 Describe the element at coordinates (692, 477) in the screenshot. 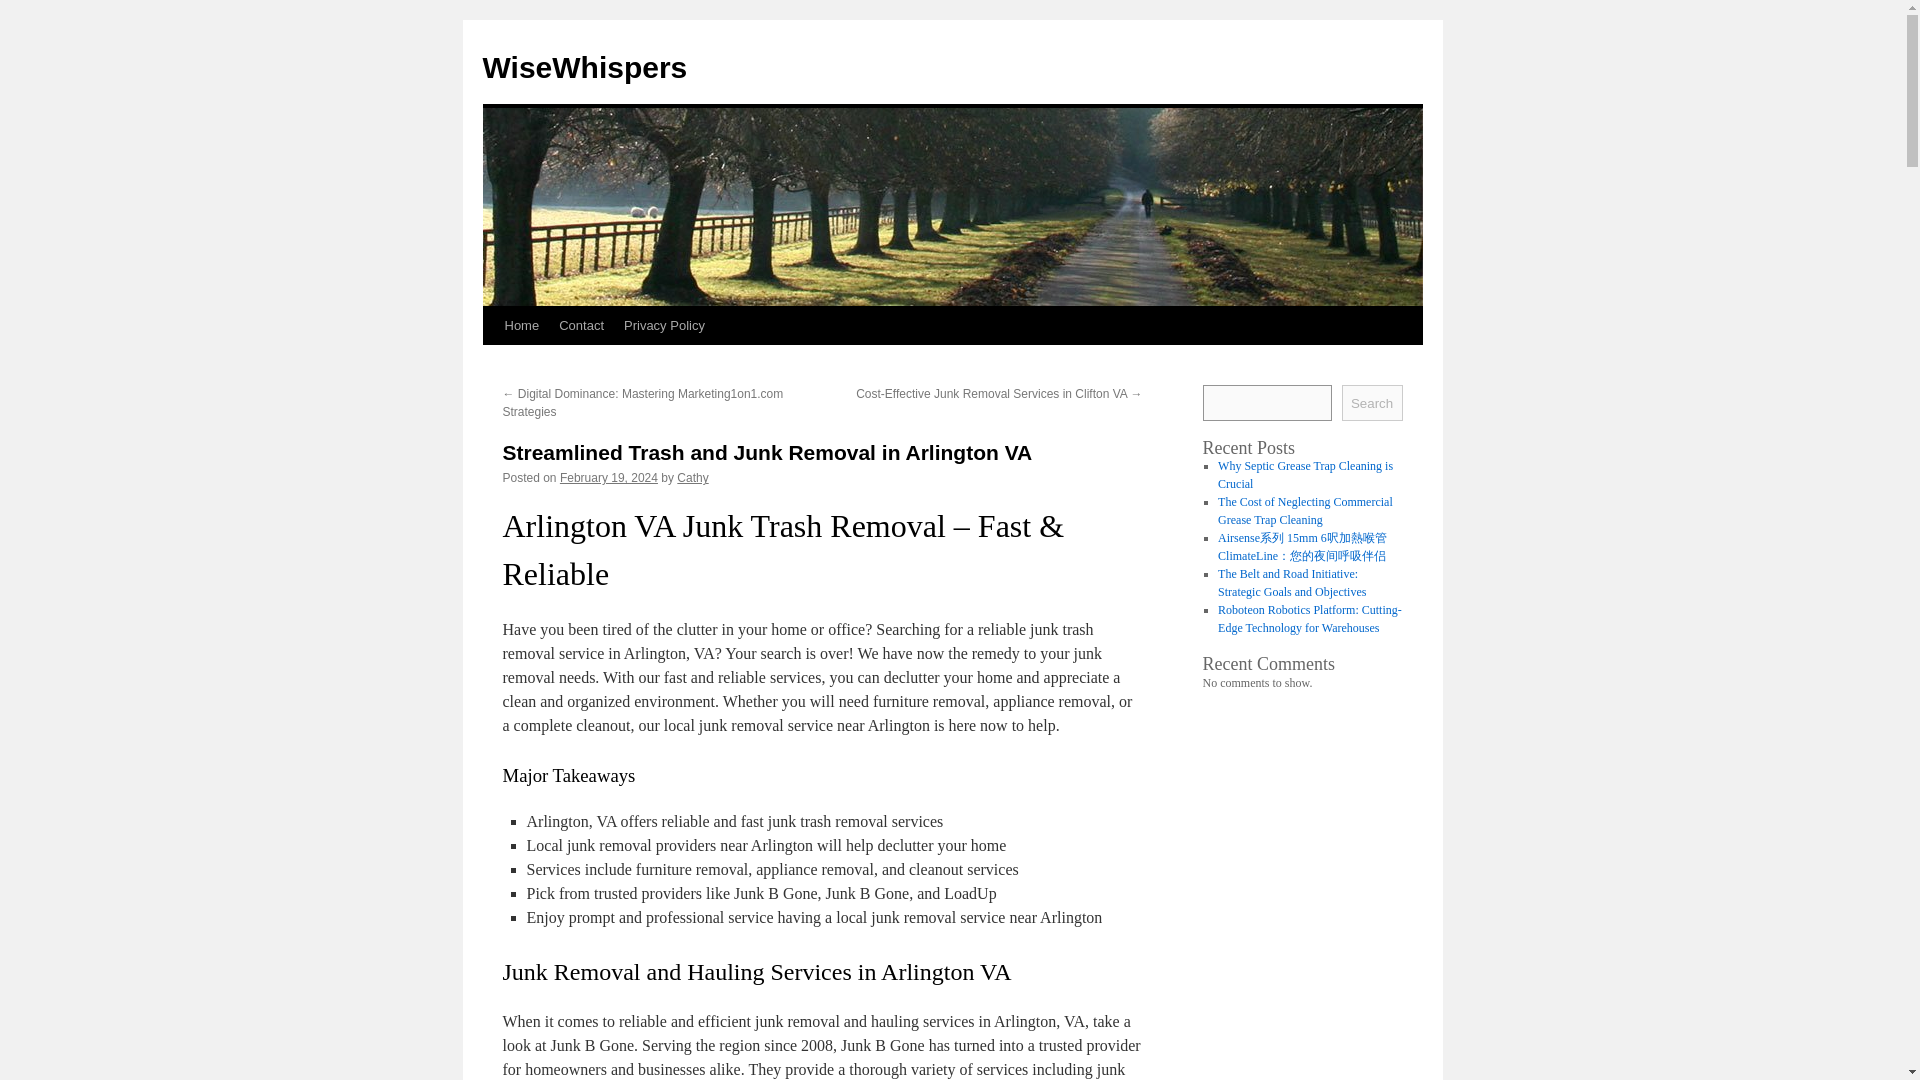

I see `View all posts by Cathy` at that location.